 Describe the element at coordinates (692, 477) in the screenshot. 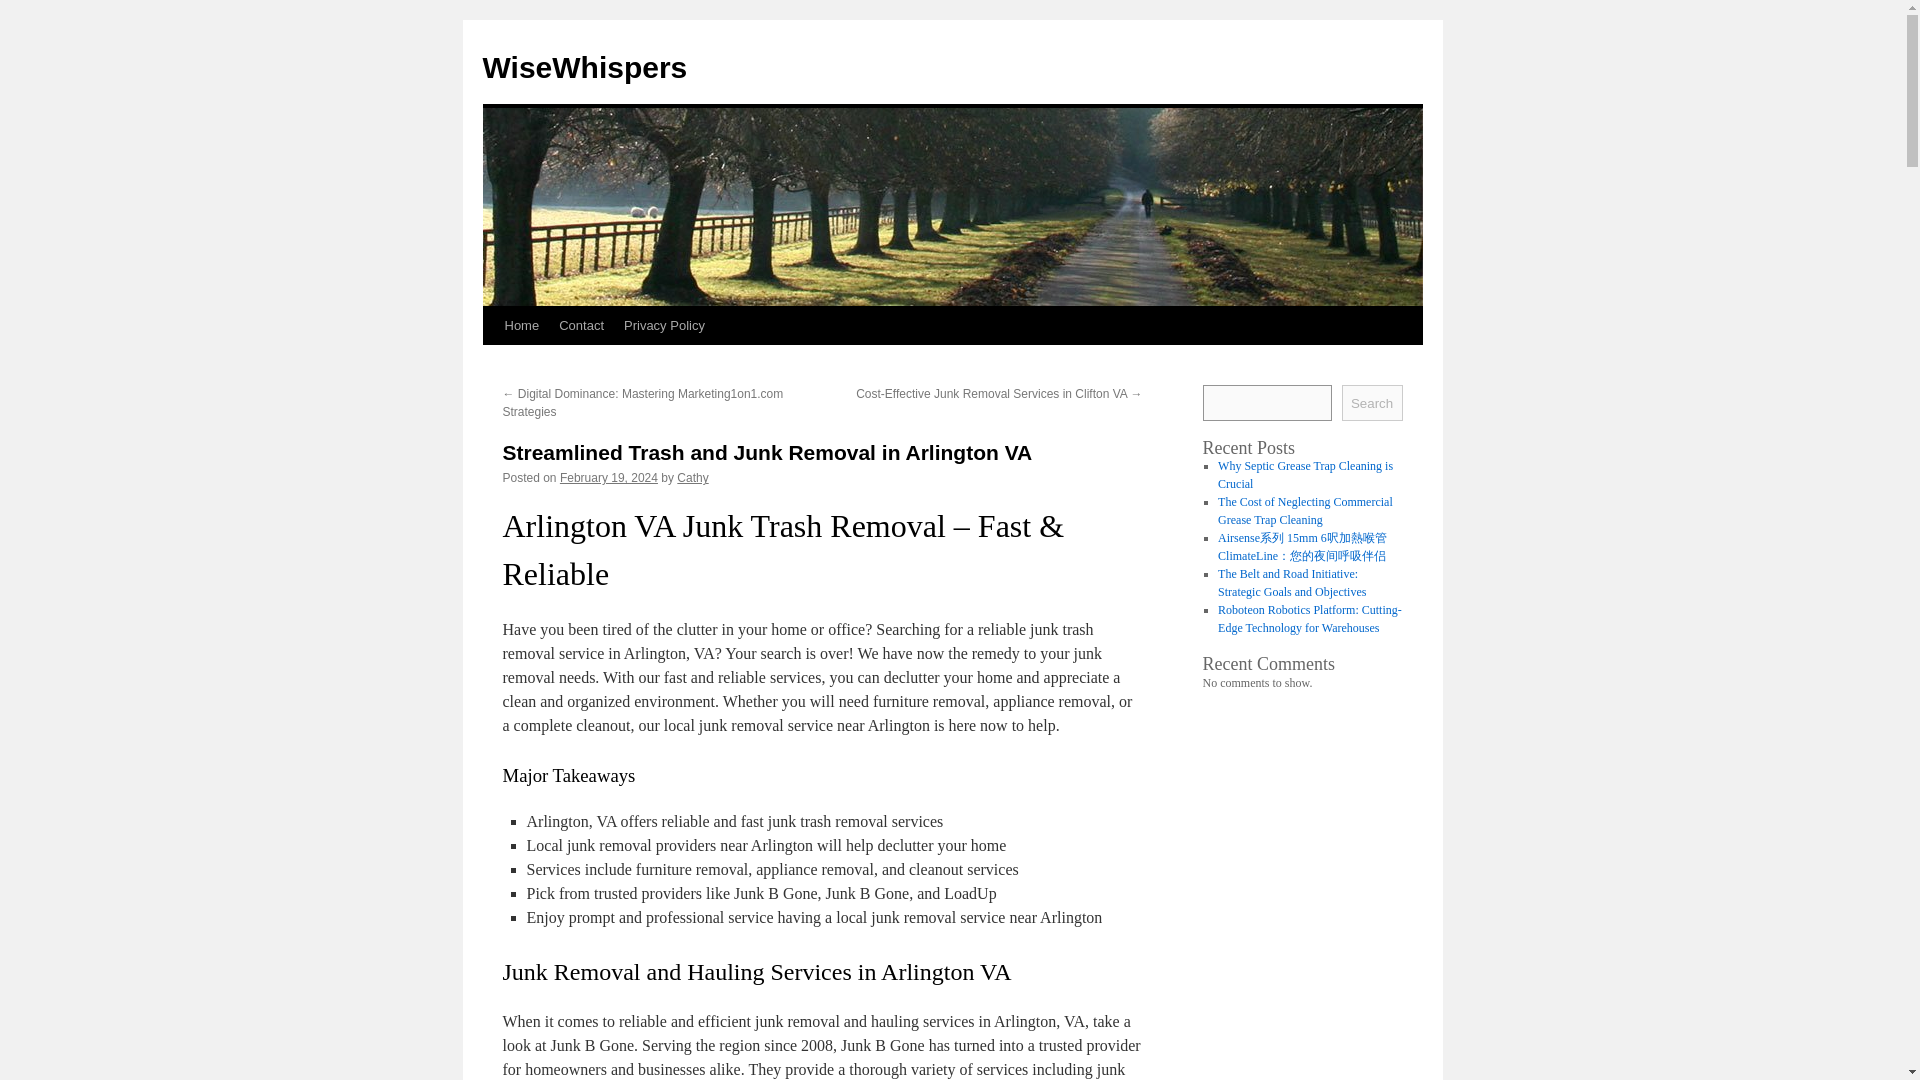

I see `View all posts by Cathy` at that location.